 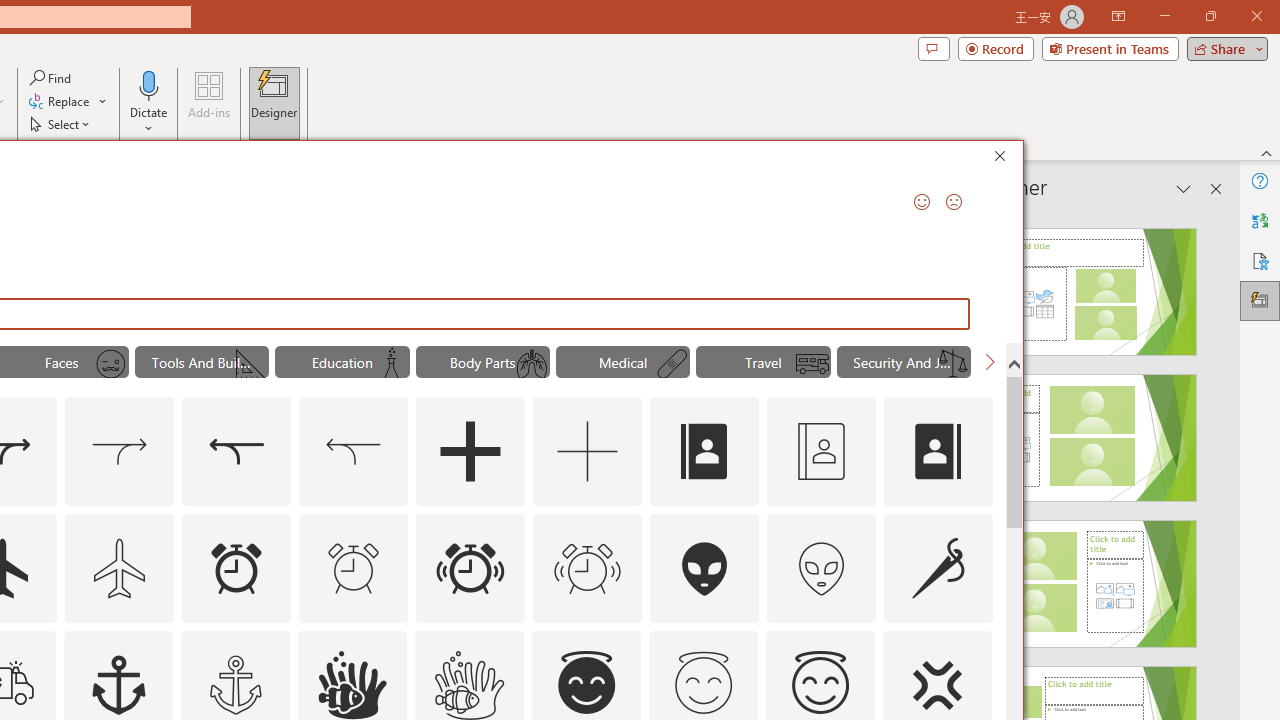 I want to click on AutomationID: Icons_AlterationsTailoring, so click(x=938, y=568).